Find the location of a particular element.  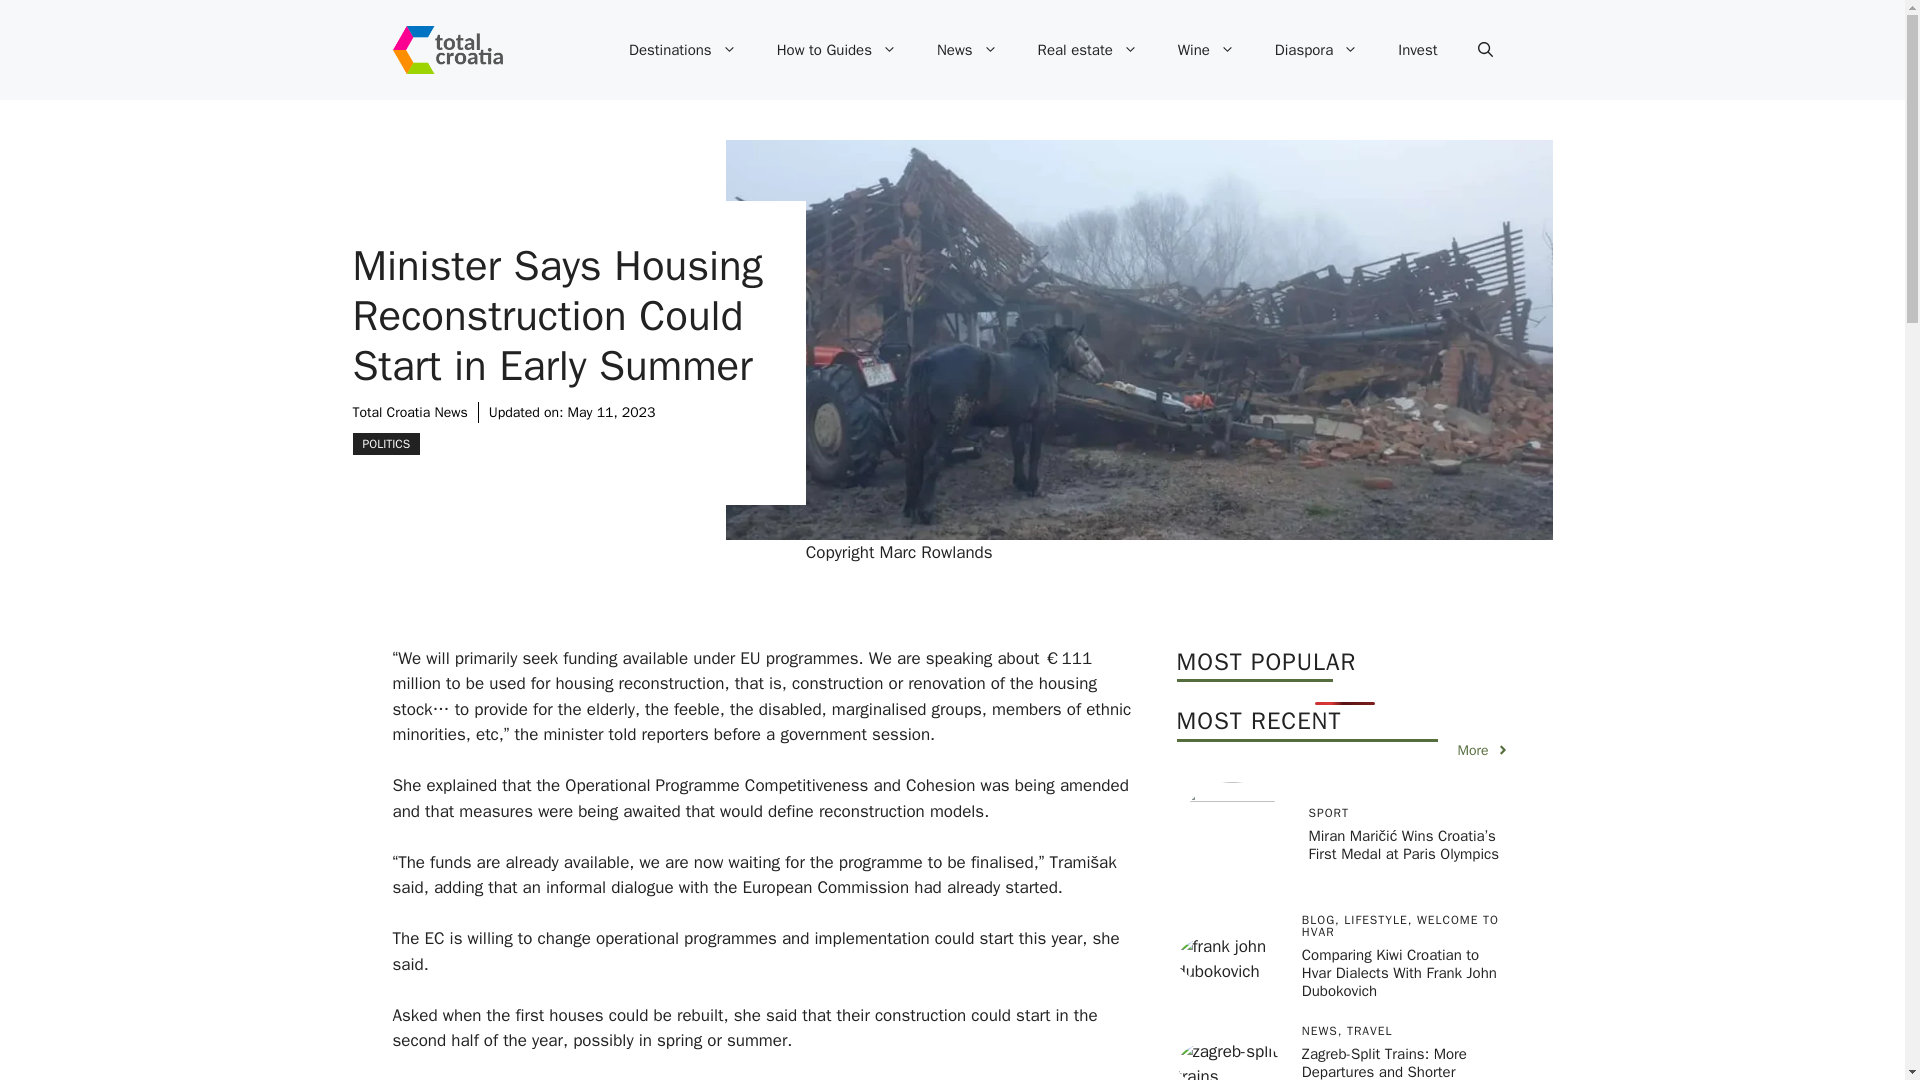

News is located at coordinates (967, 50).